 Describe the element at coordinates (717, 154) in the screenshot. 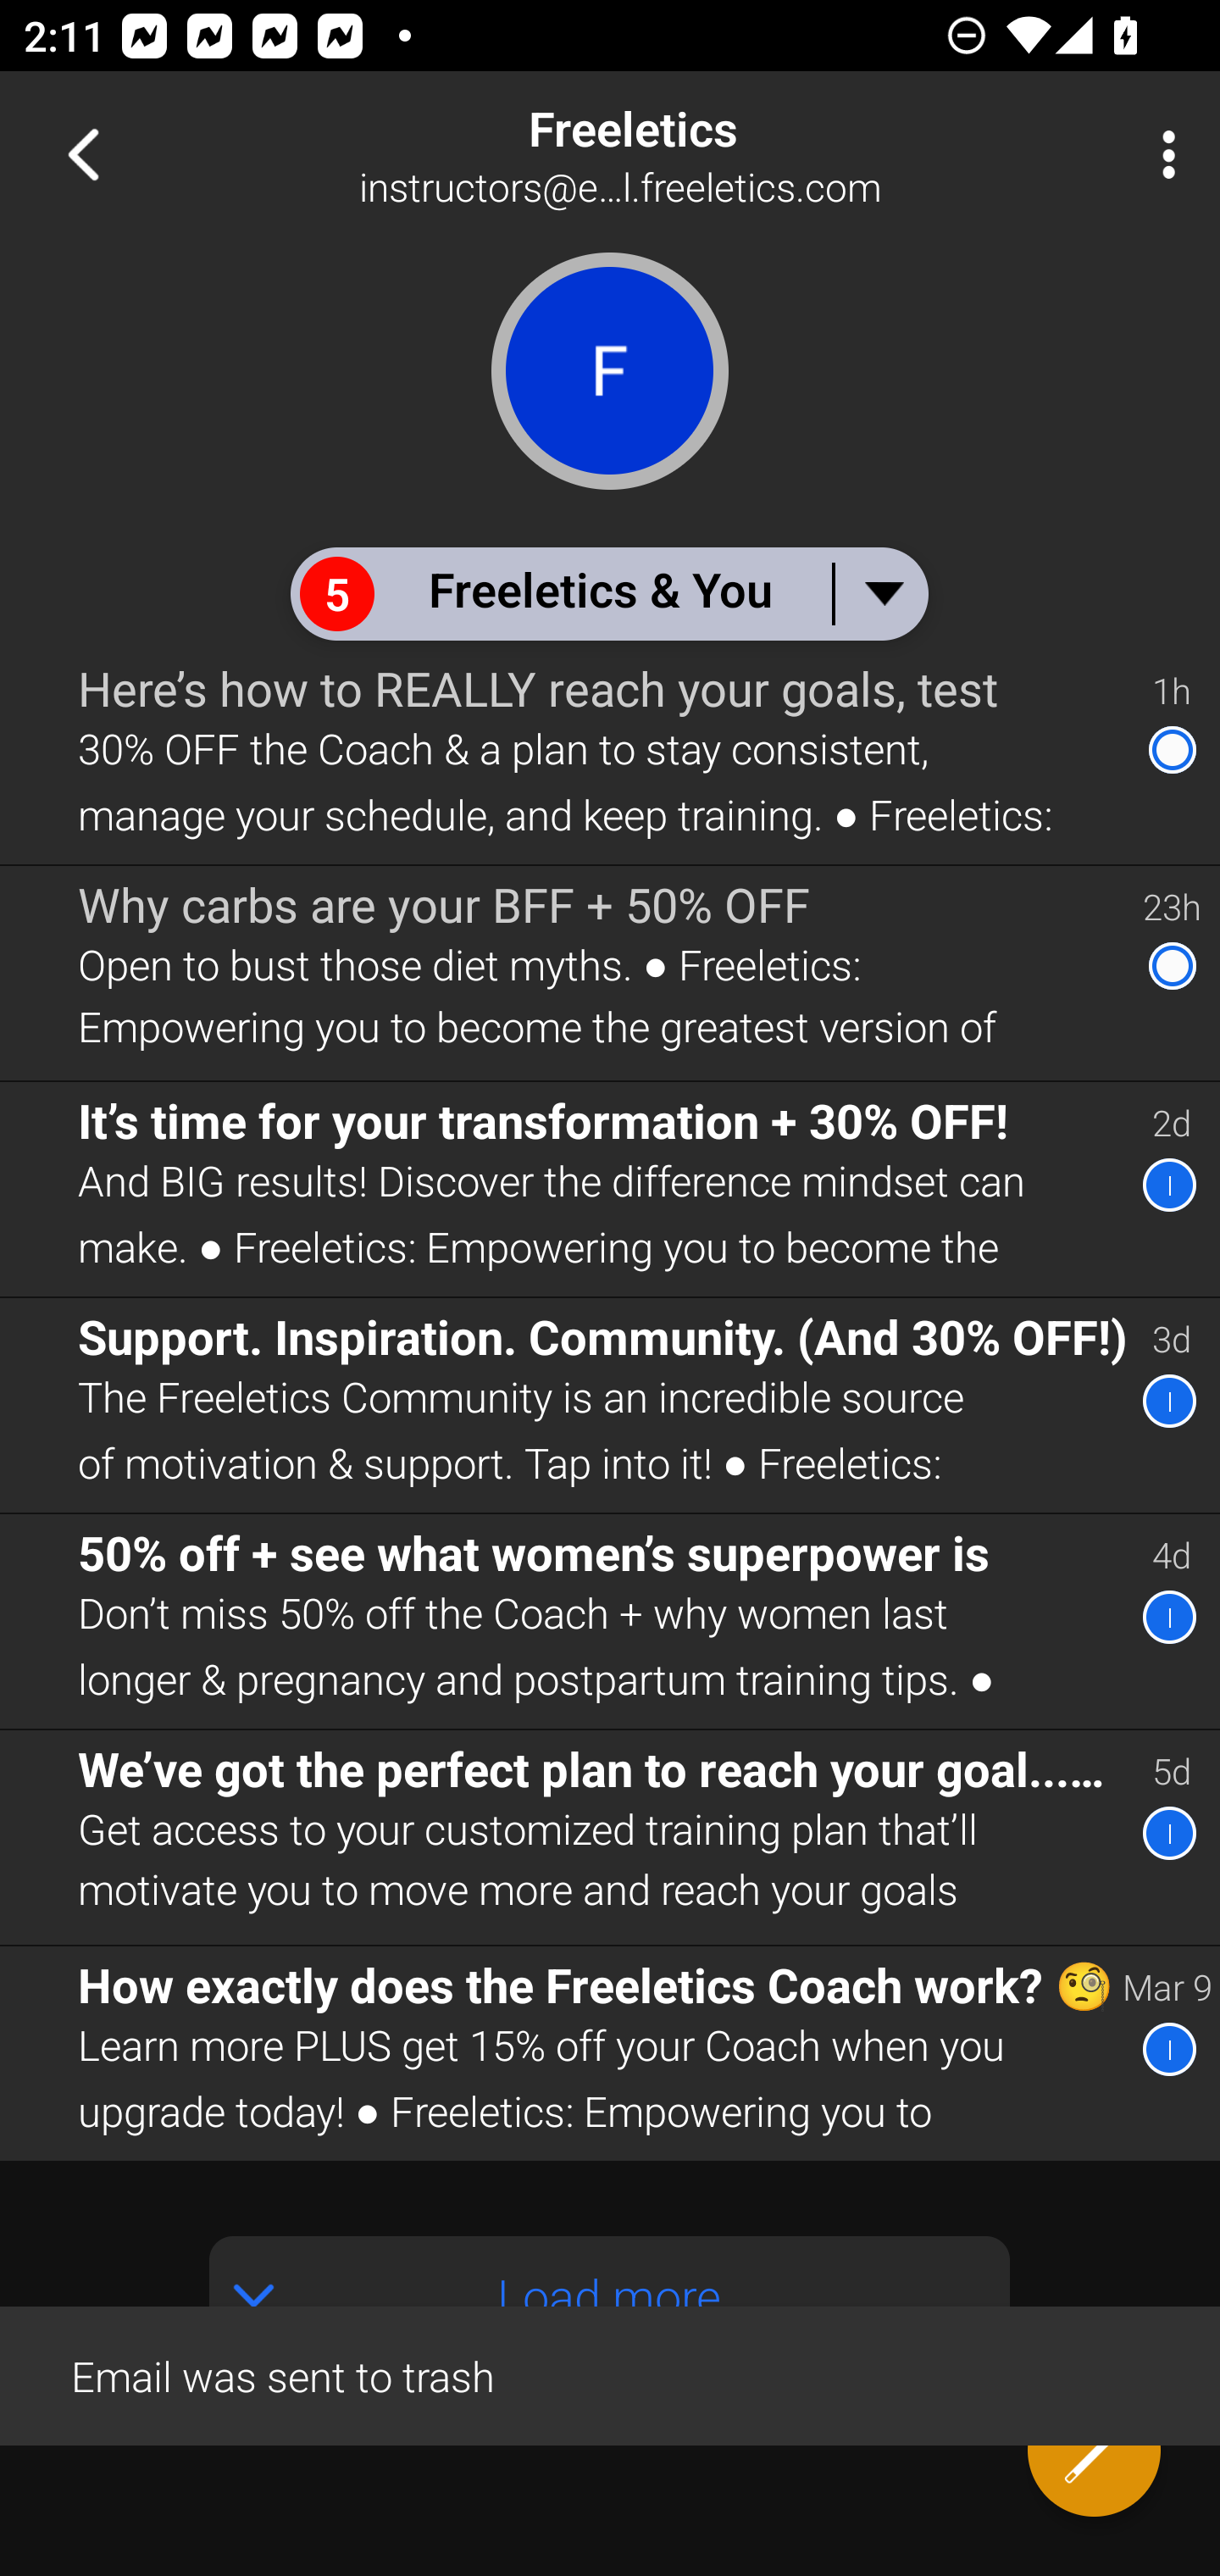

I see `Freeletics instructors@email.freeletics.com` at that location.